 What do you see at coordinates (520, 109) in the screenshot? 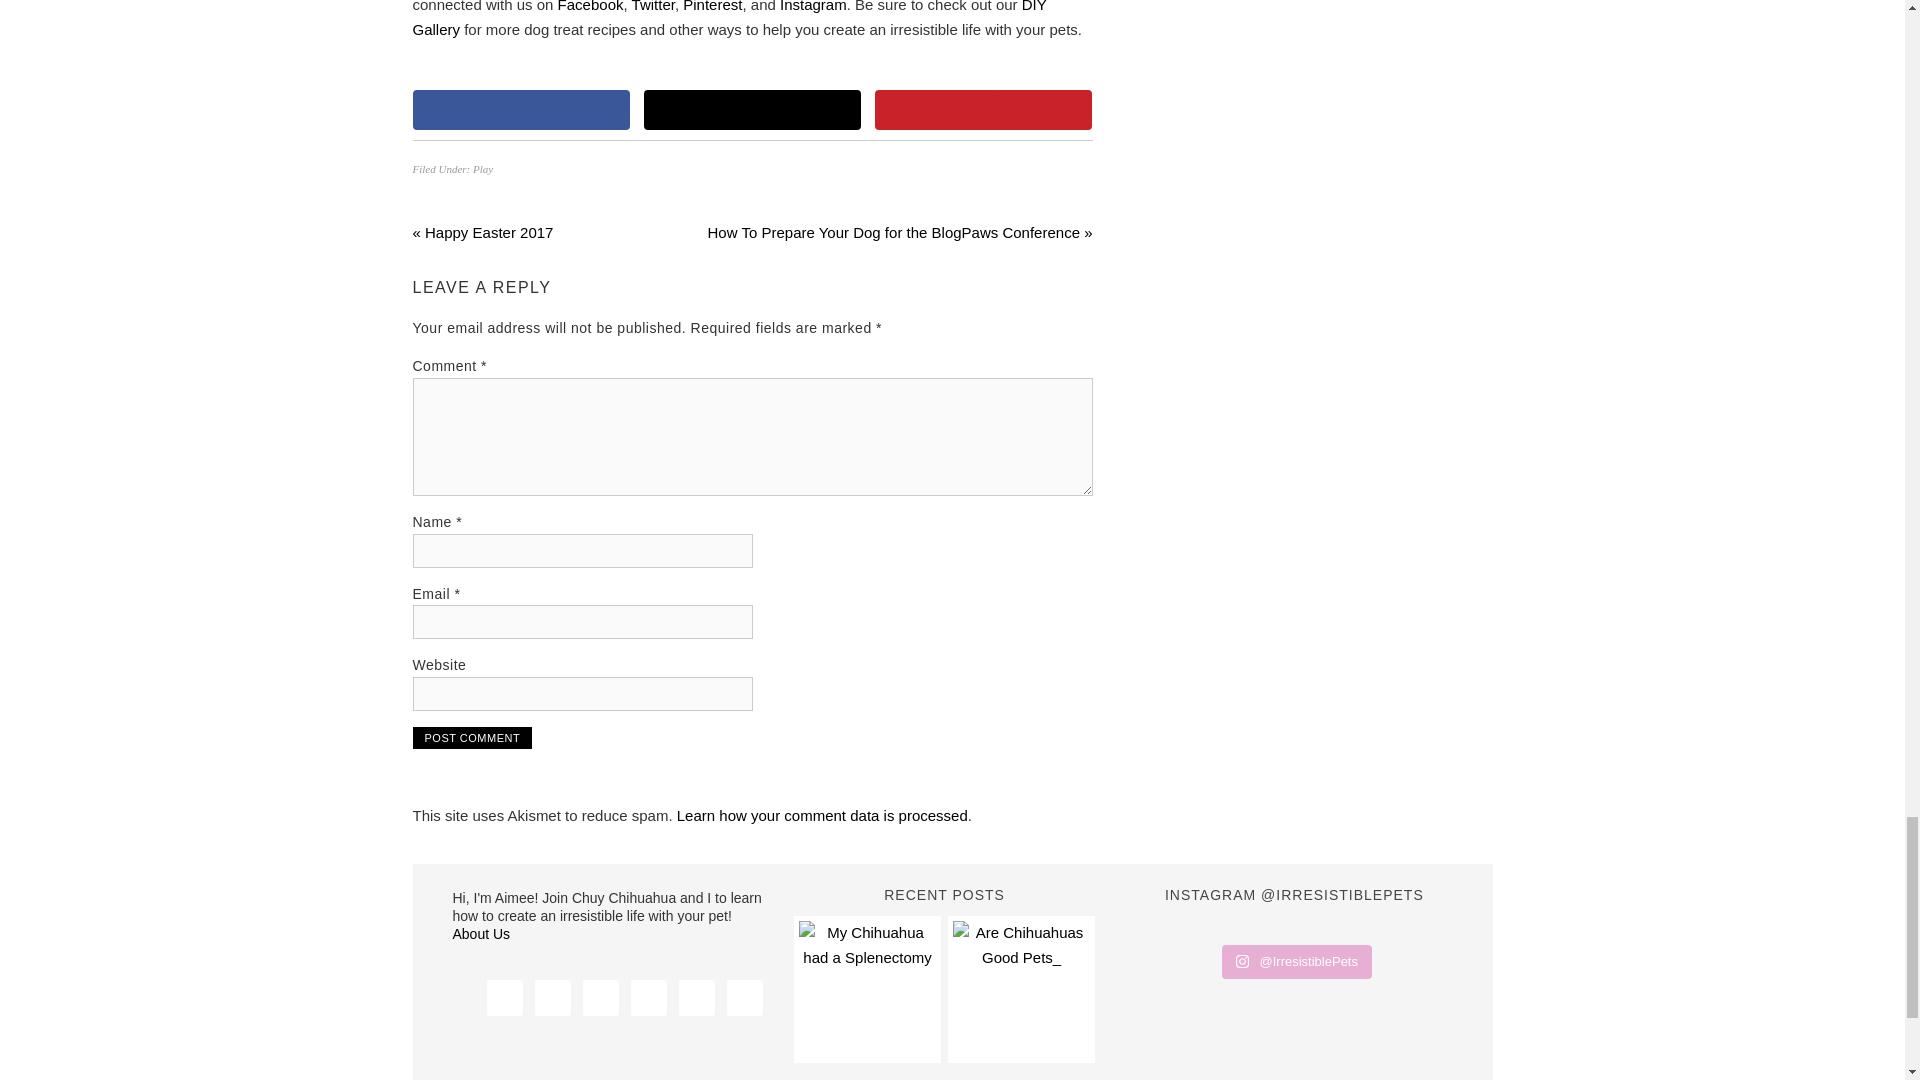
I see `Share on Facebook` at bounding box center [520, 109].